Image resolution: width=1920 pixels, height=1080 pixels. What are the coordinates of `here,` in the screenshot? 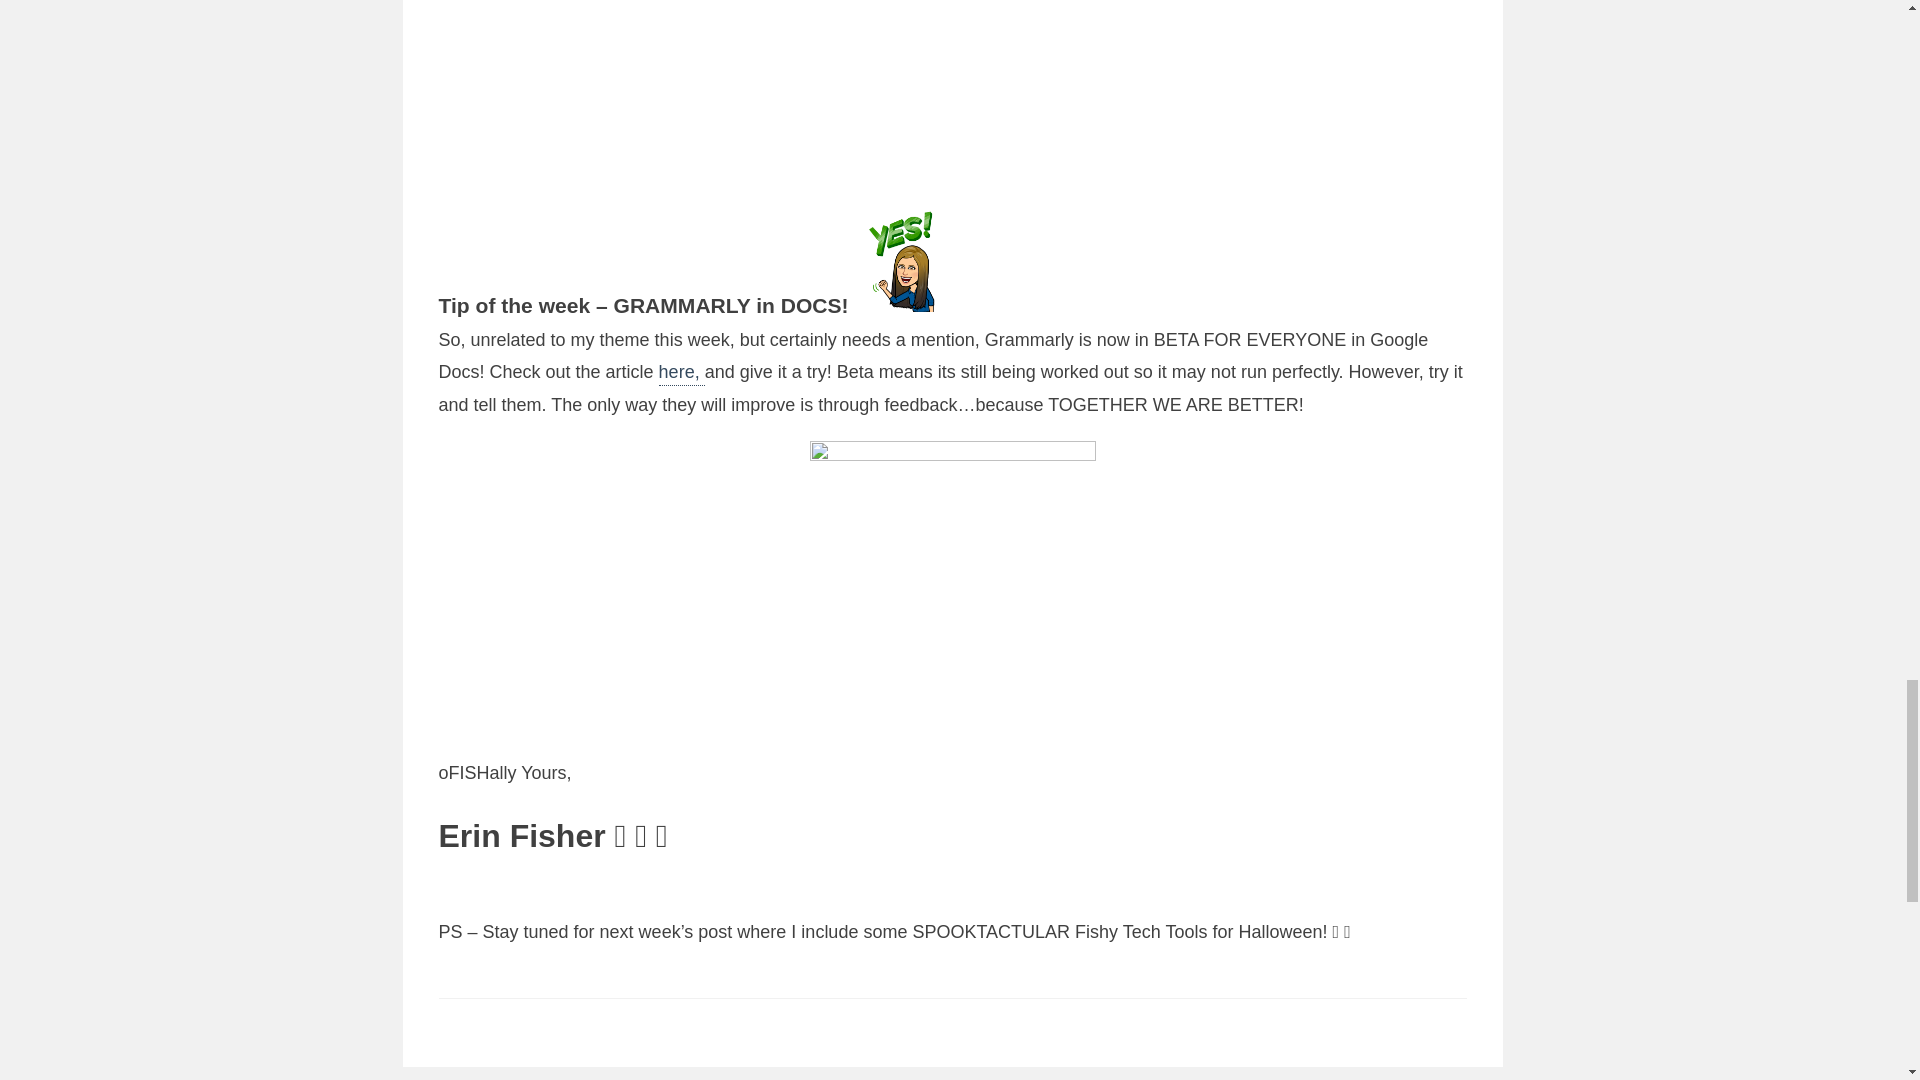 It's located at (681, 373).